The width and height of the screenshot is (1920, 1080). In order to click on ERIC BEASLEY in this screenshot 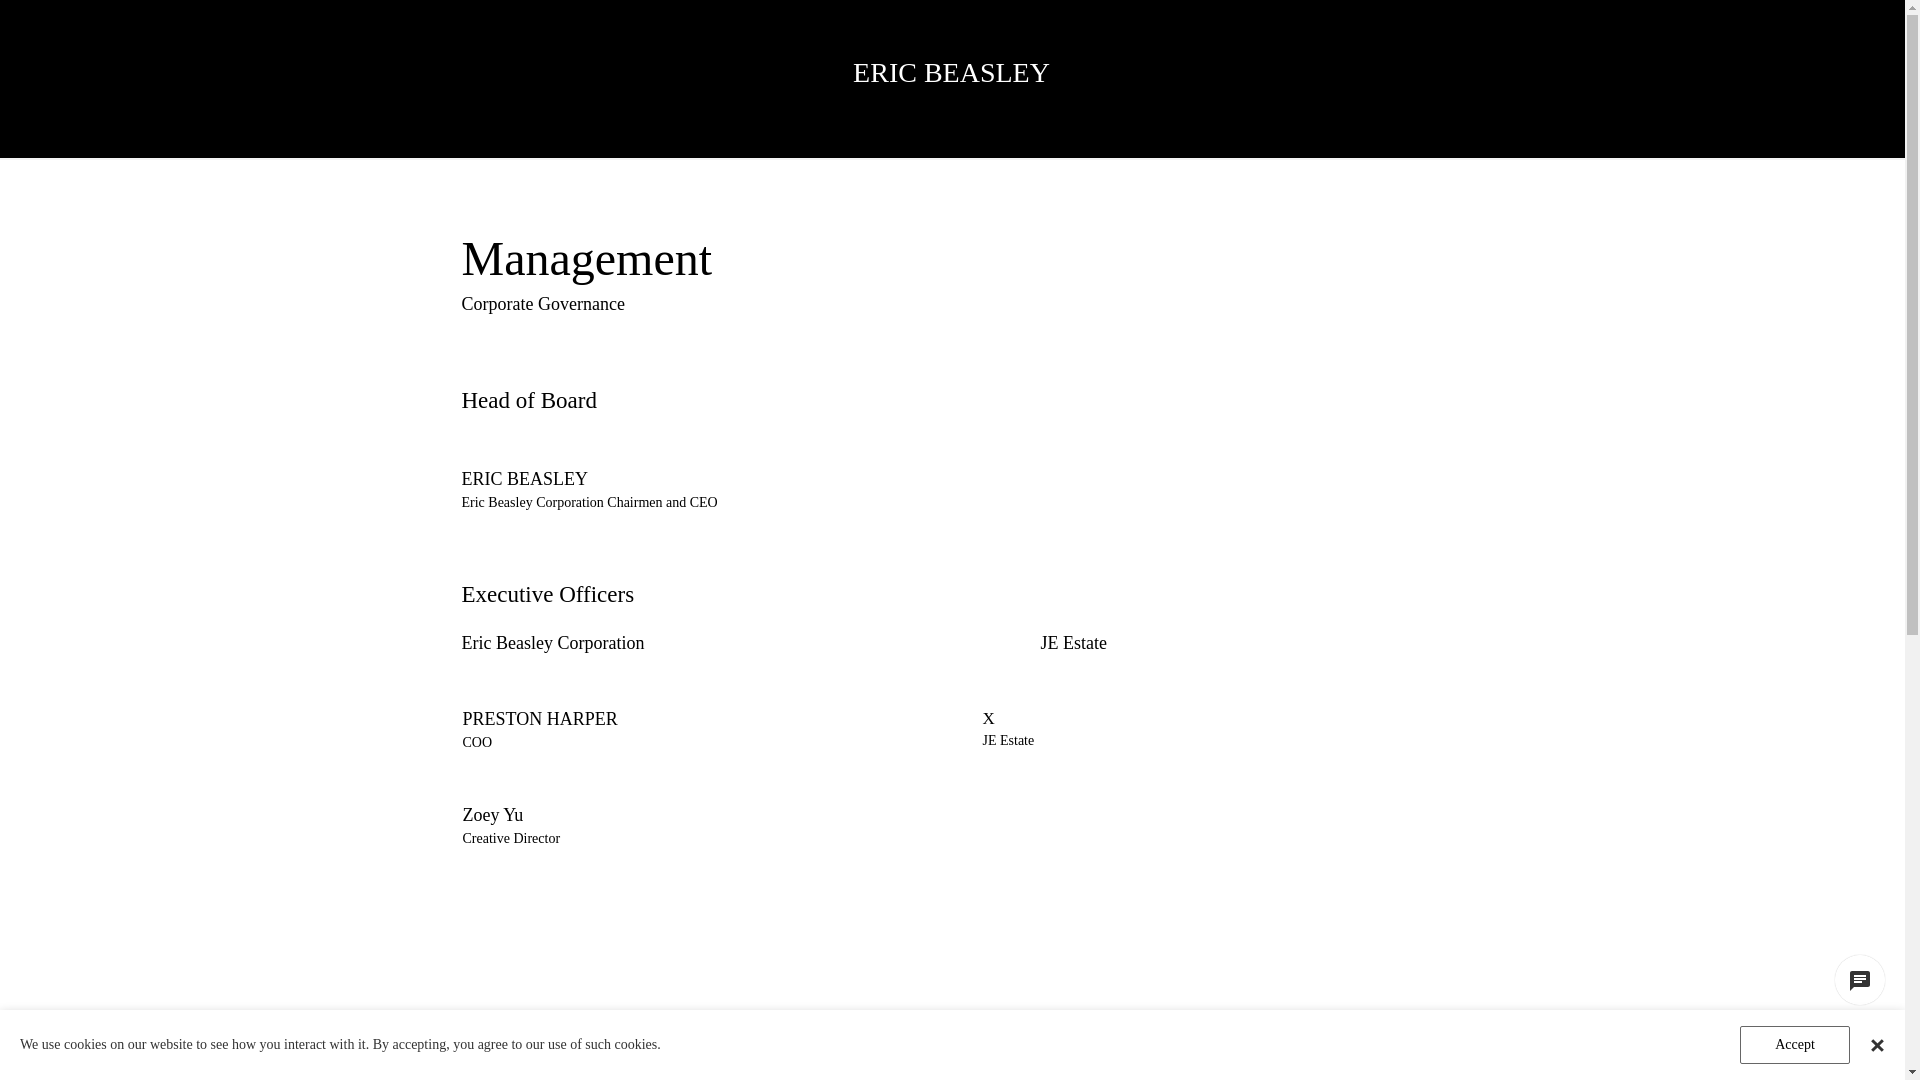, I will do `click(952, 72)`.